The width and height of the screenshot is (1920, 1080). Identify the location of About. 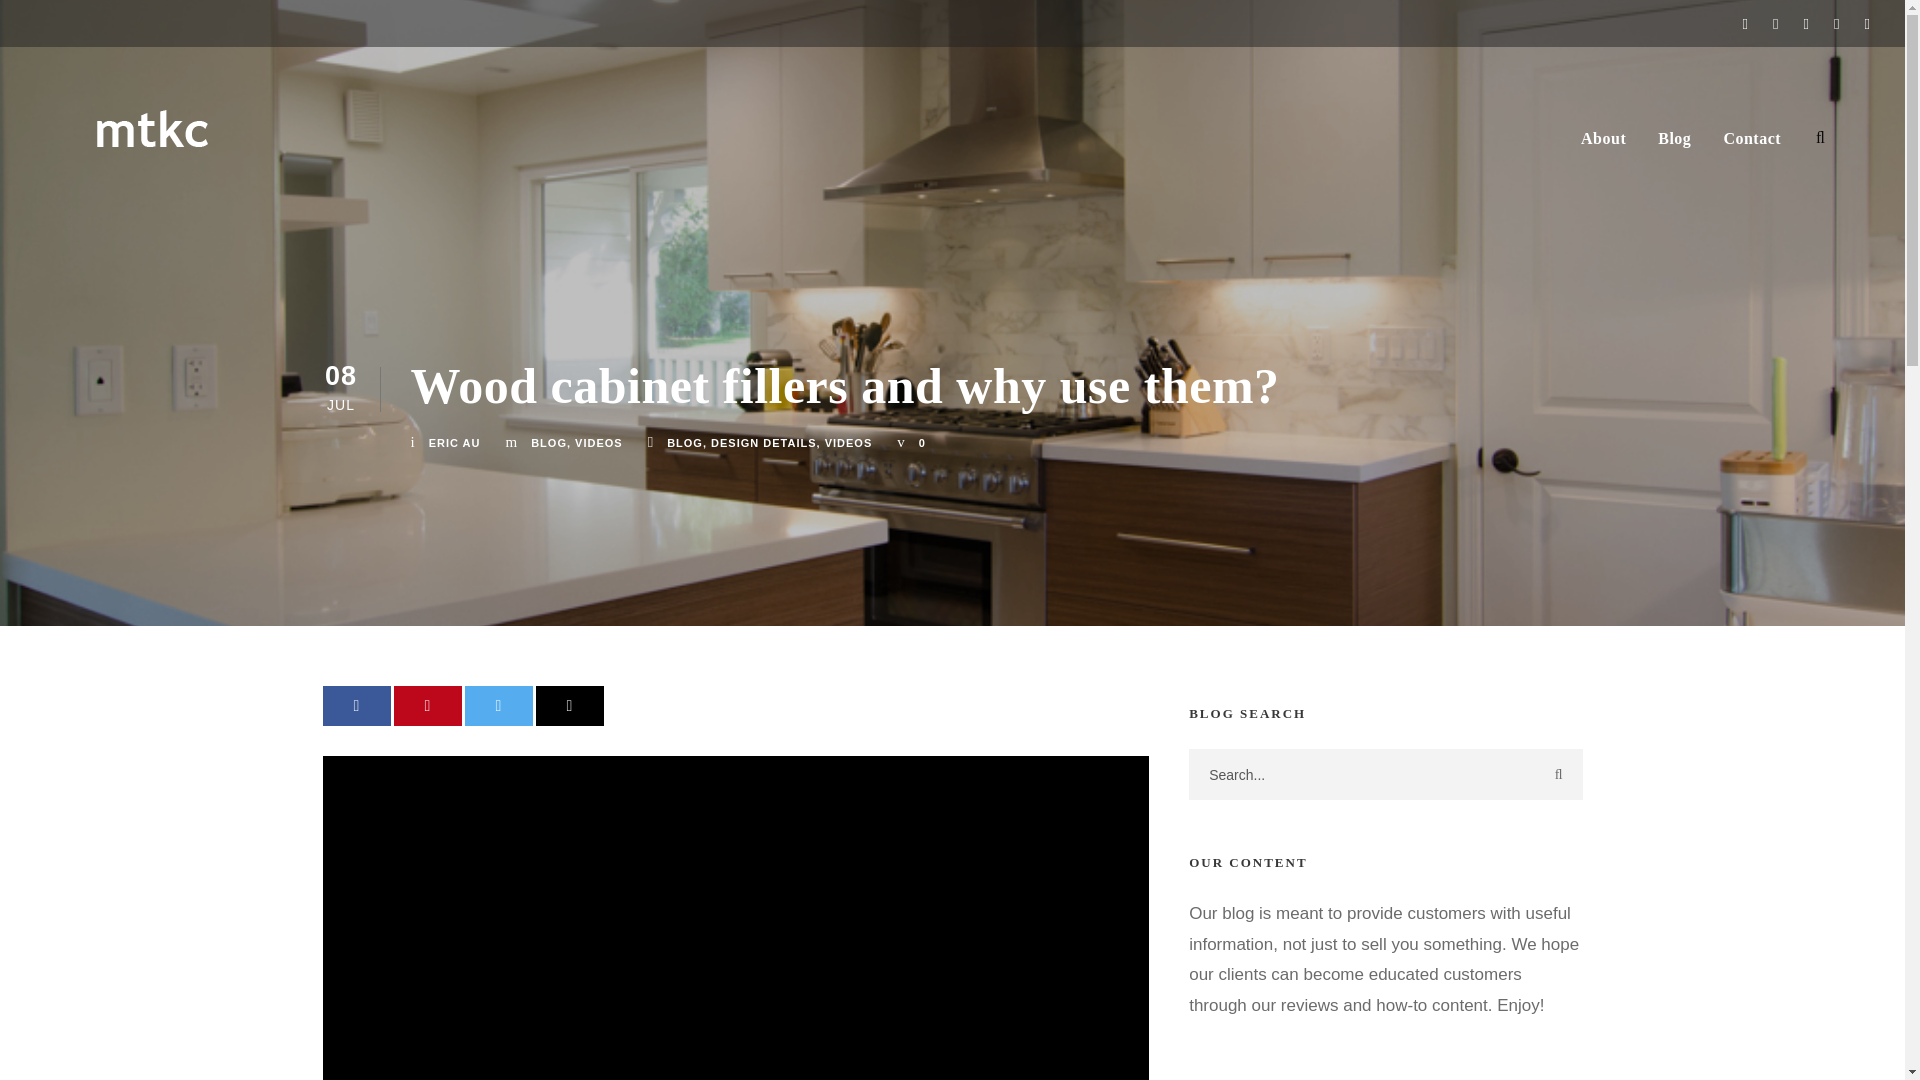
(1603, 148).